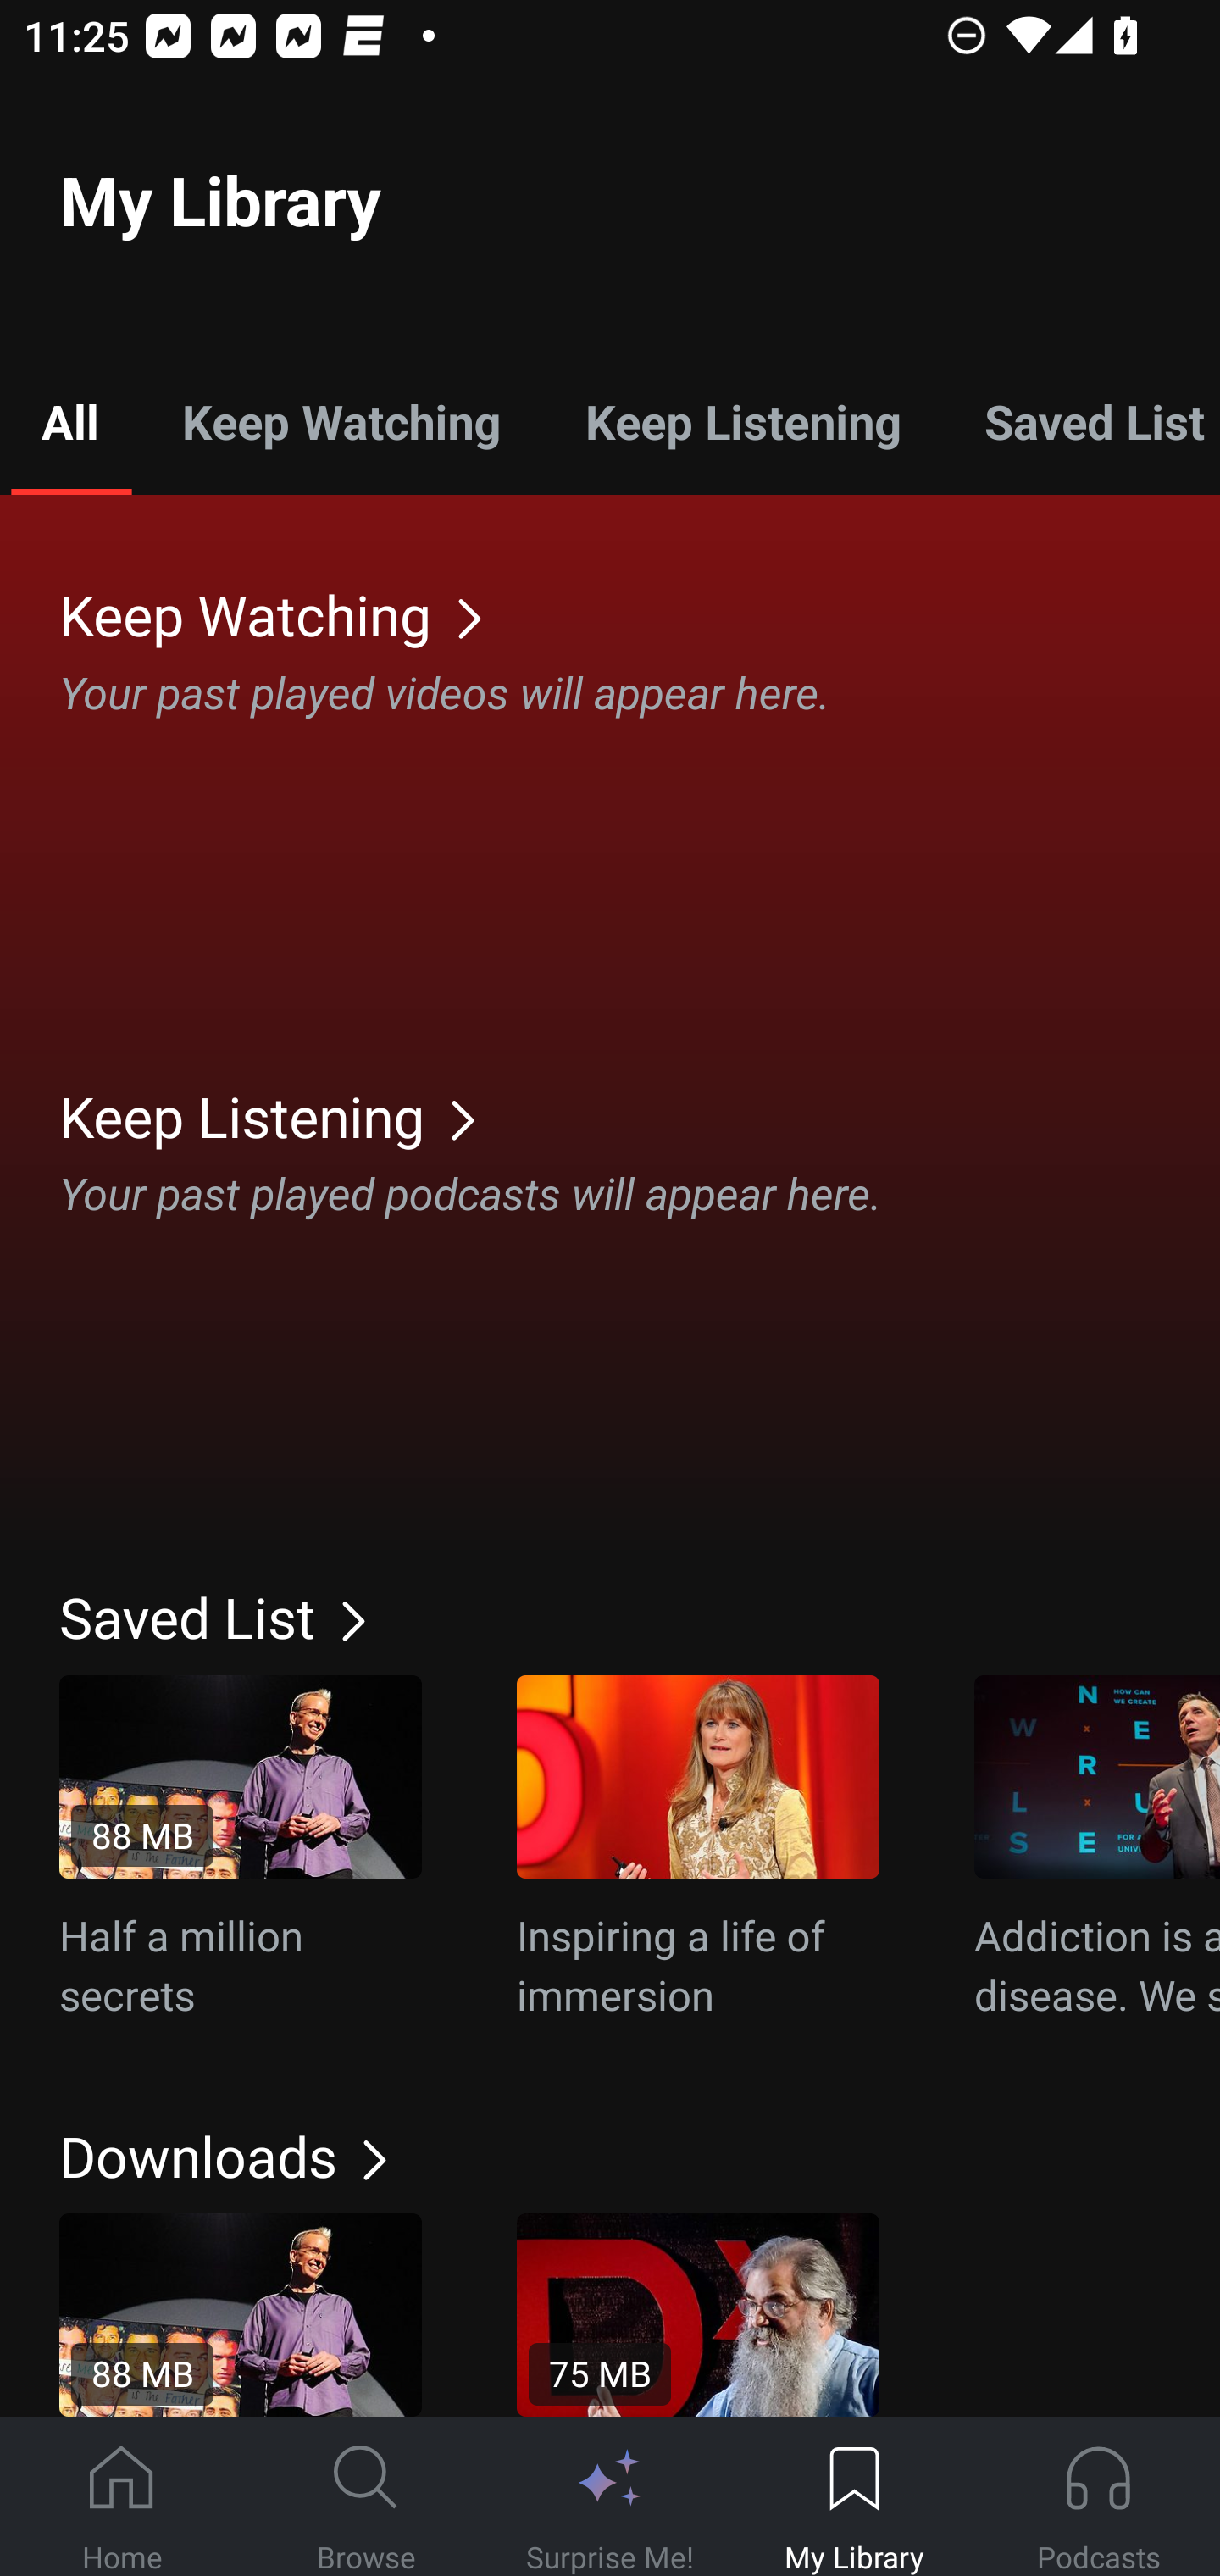  I want to click on Keep Watching, so click(341, 420).